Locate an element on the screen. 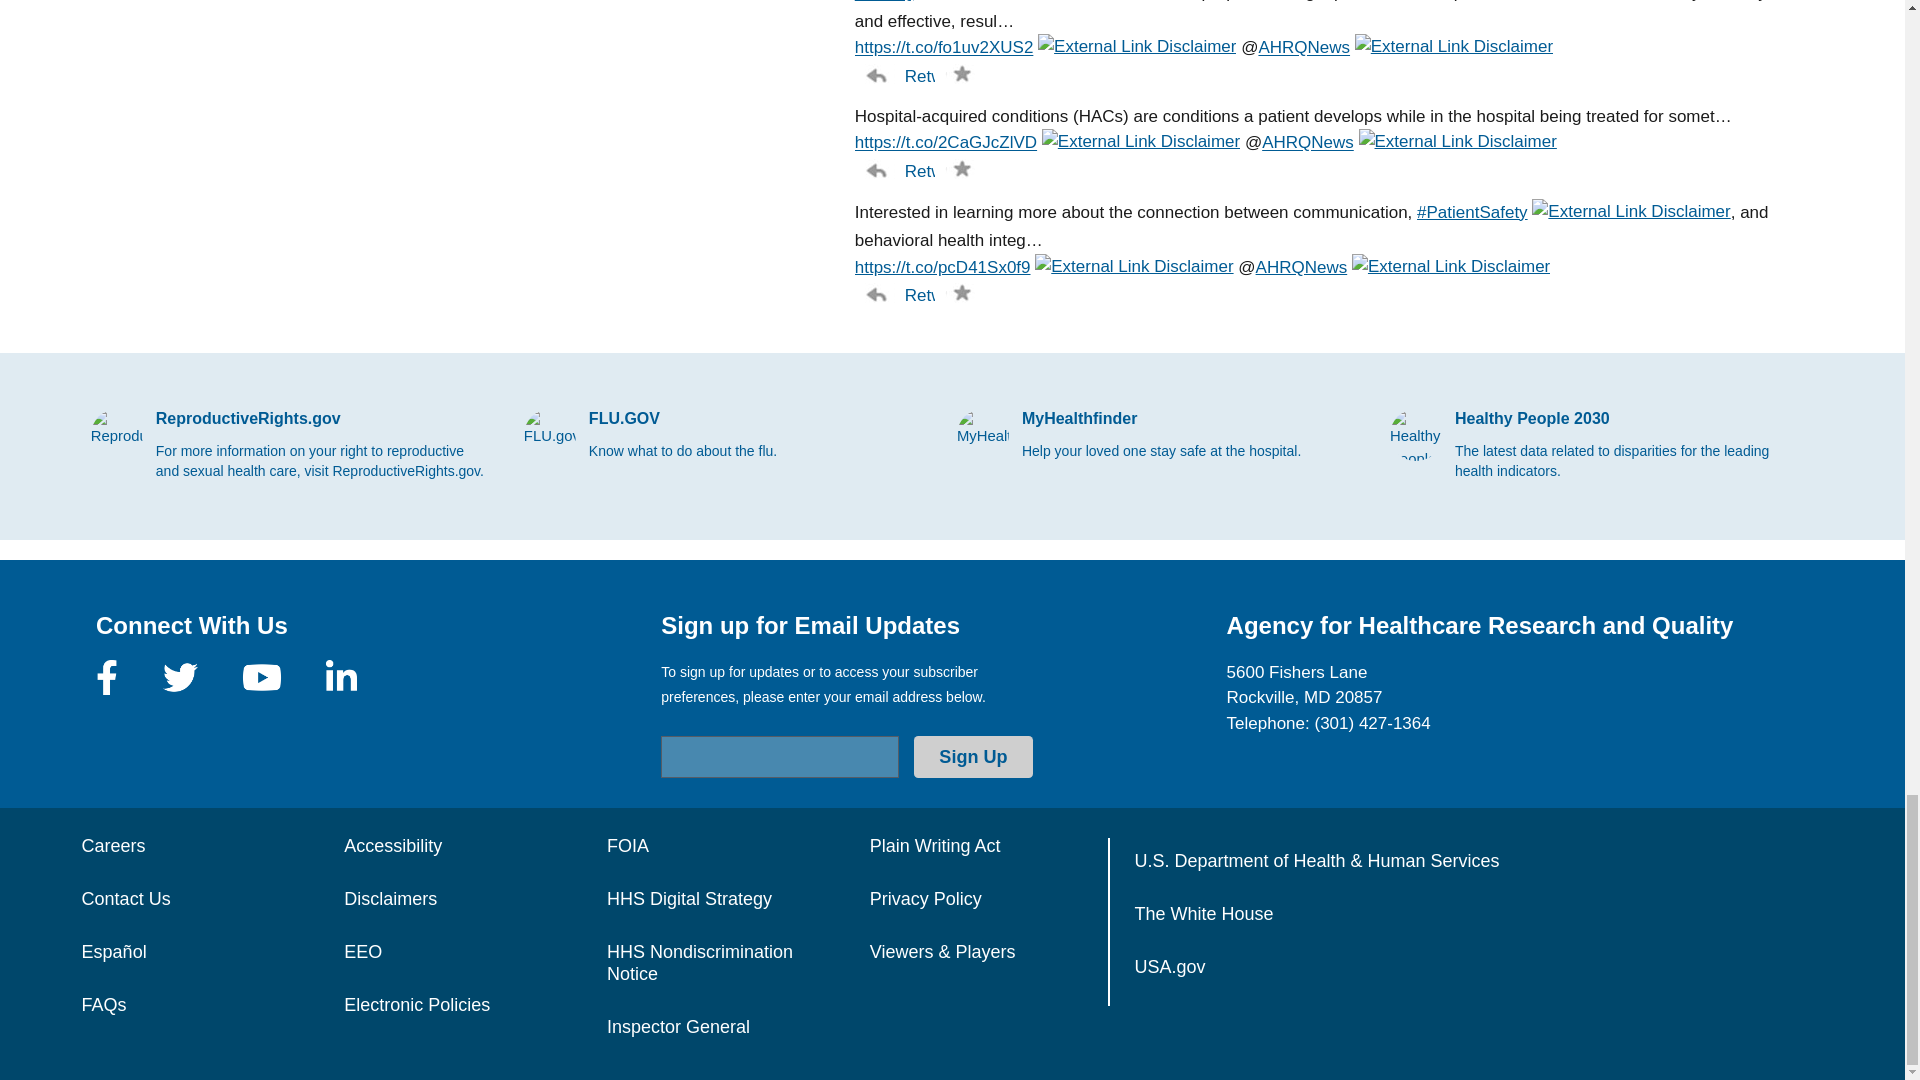  External Link Disclaimer is located at coordinates (1454, 48).